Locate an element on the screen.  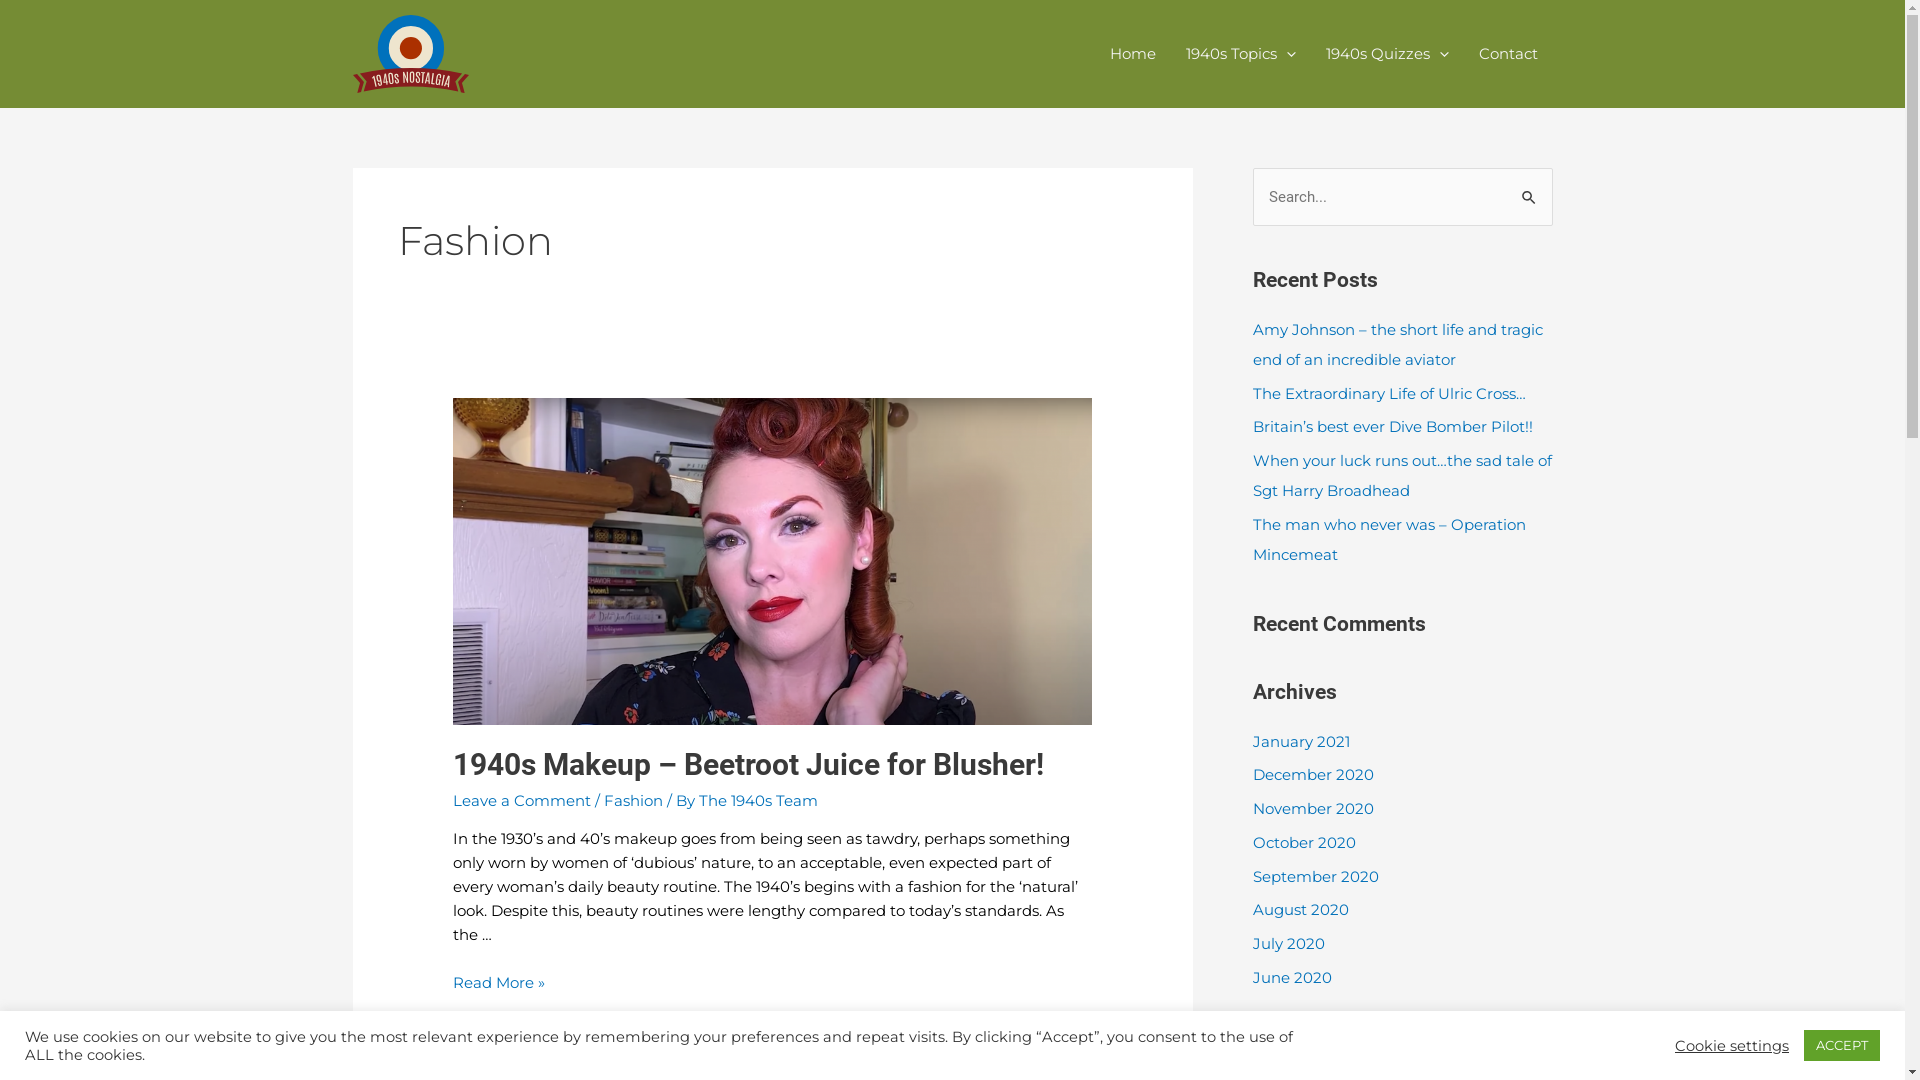
Leave a Comment is located at coordinates (522, 800).